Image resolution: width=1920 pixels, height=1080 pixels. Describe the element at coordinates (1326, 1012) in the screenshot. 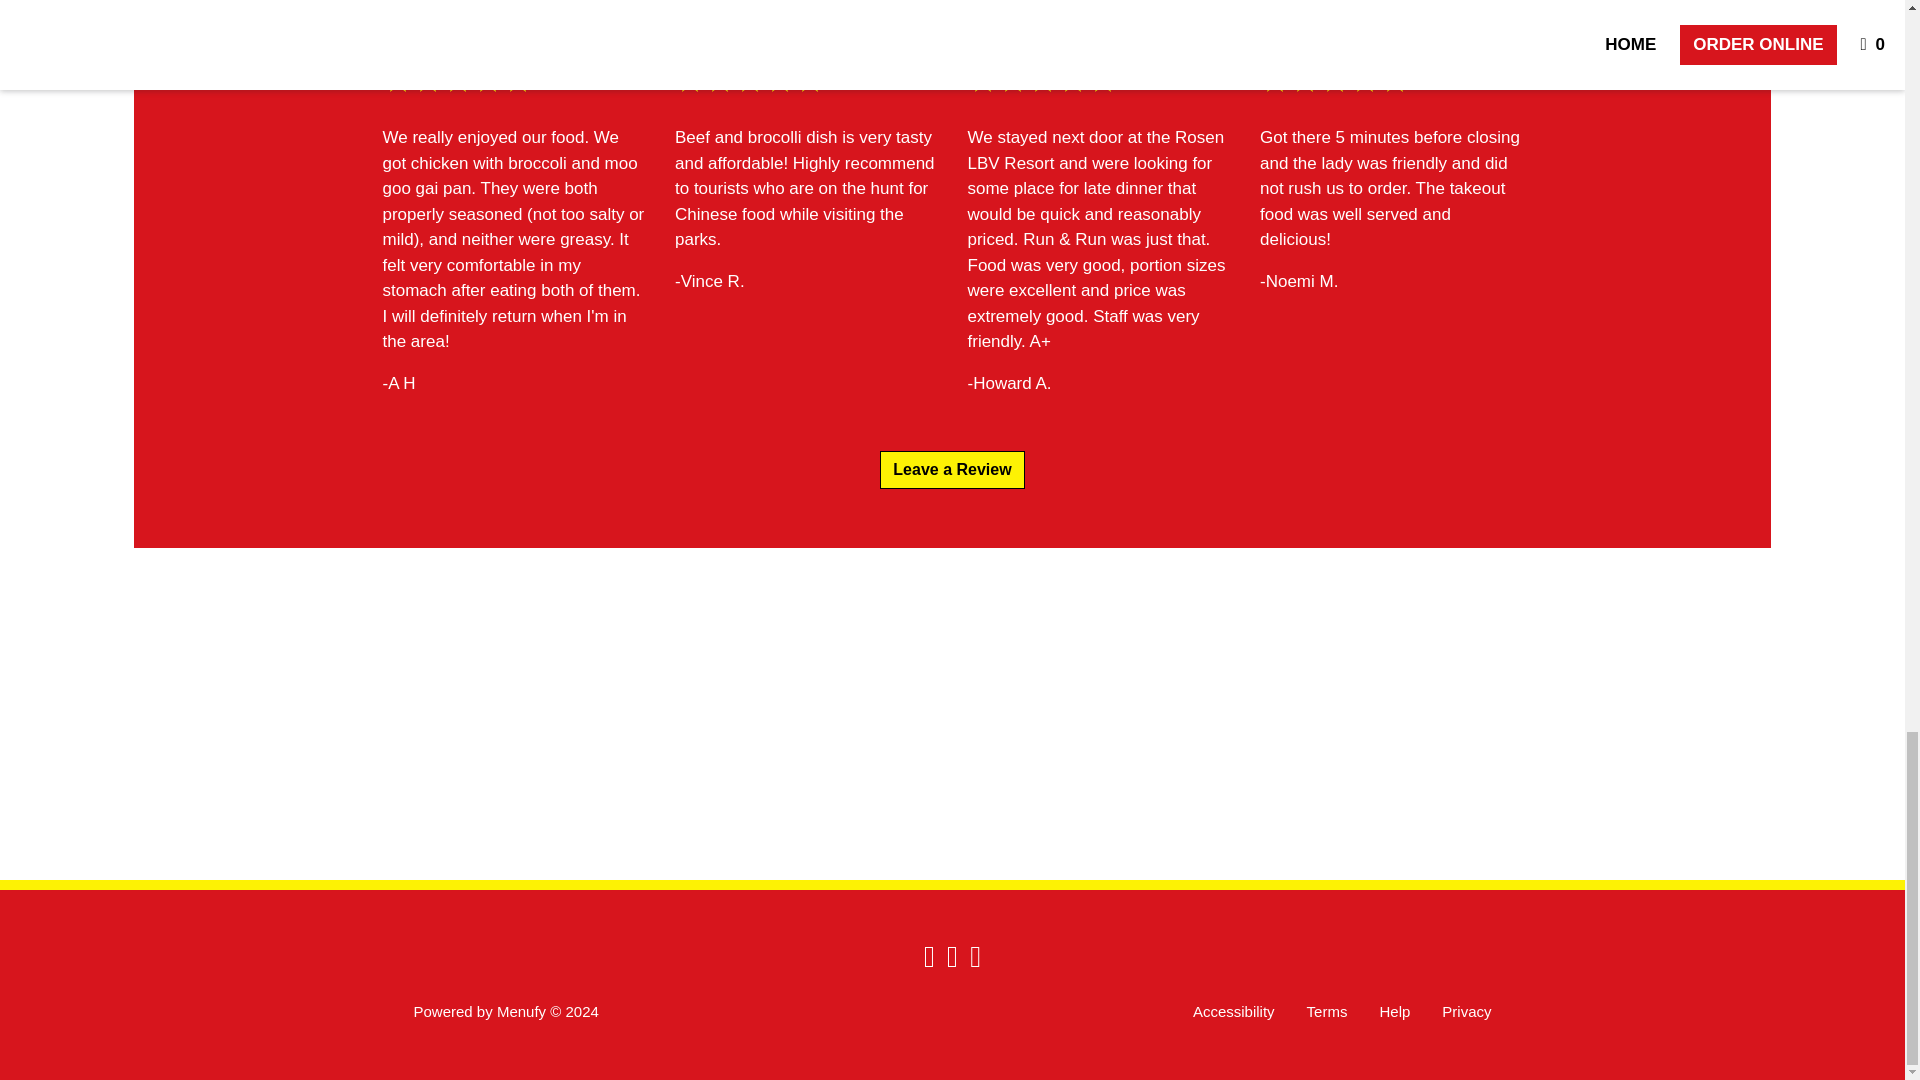

I see `Terms` at that location.